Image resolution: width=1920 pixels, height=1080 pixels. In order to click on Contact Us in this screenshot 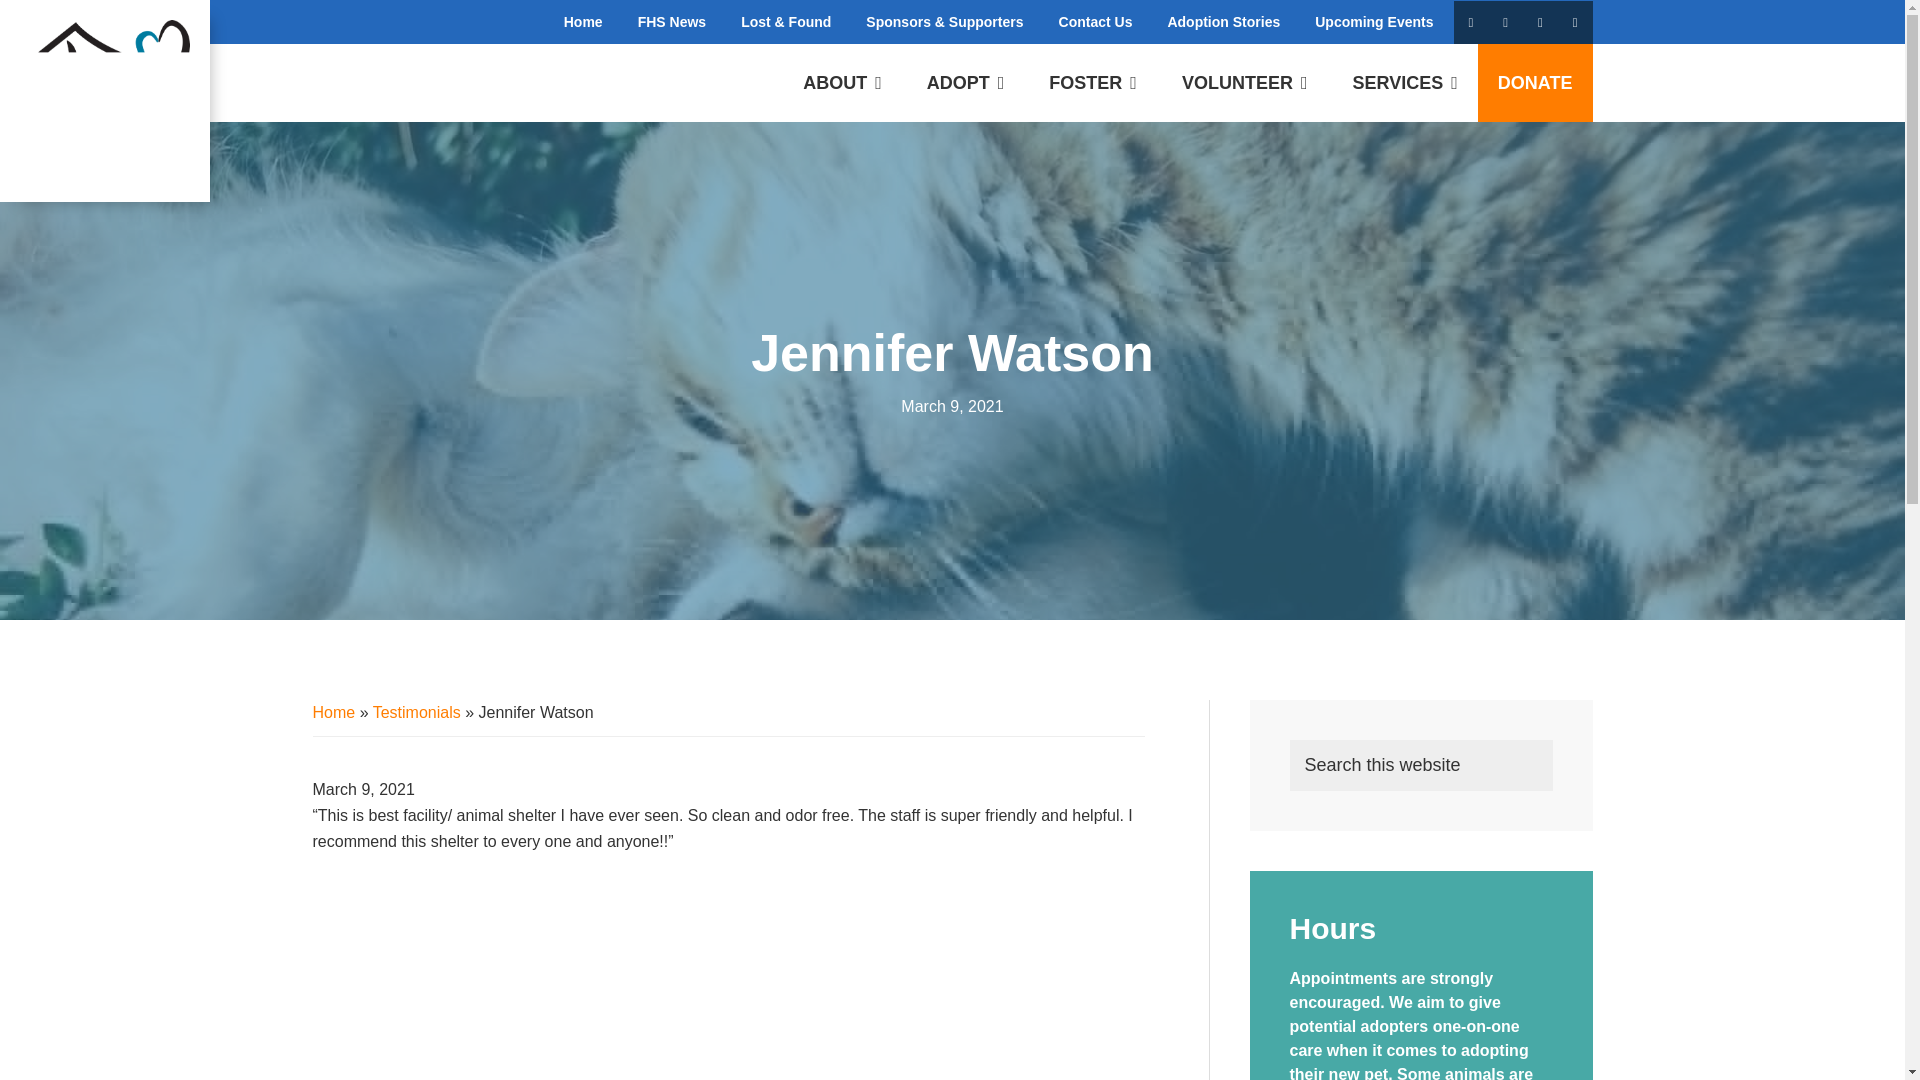, I will do `click(1096, 22)`.